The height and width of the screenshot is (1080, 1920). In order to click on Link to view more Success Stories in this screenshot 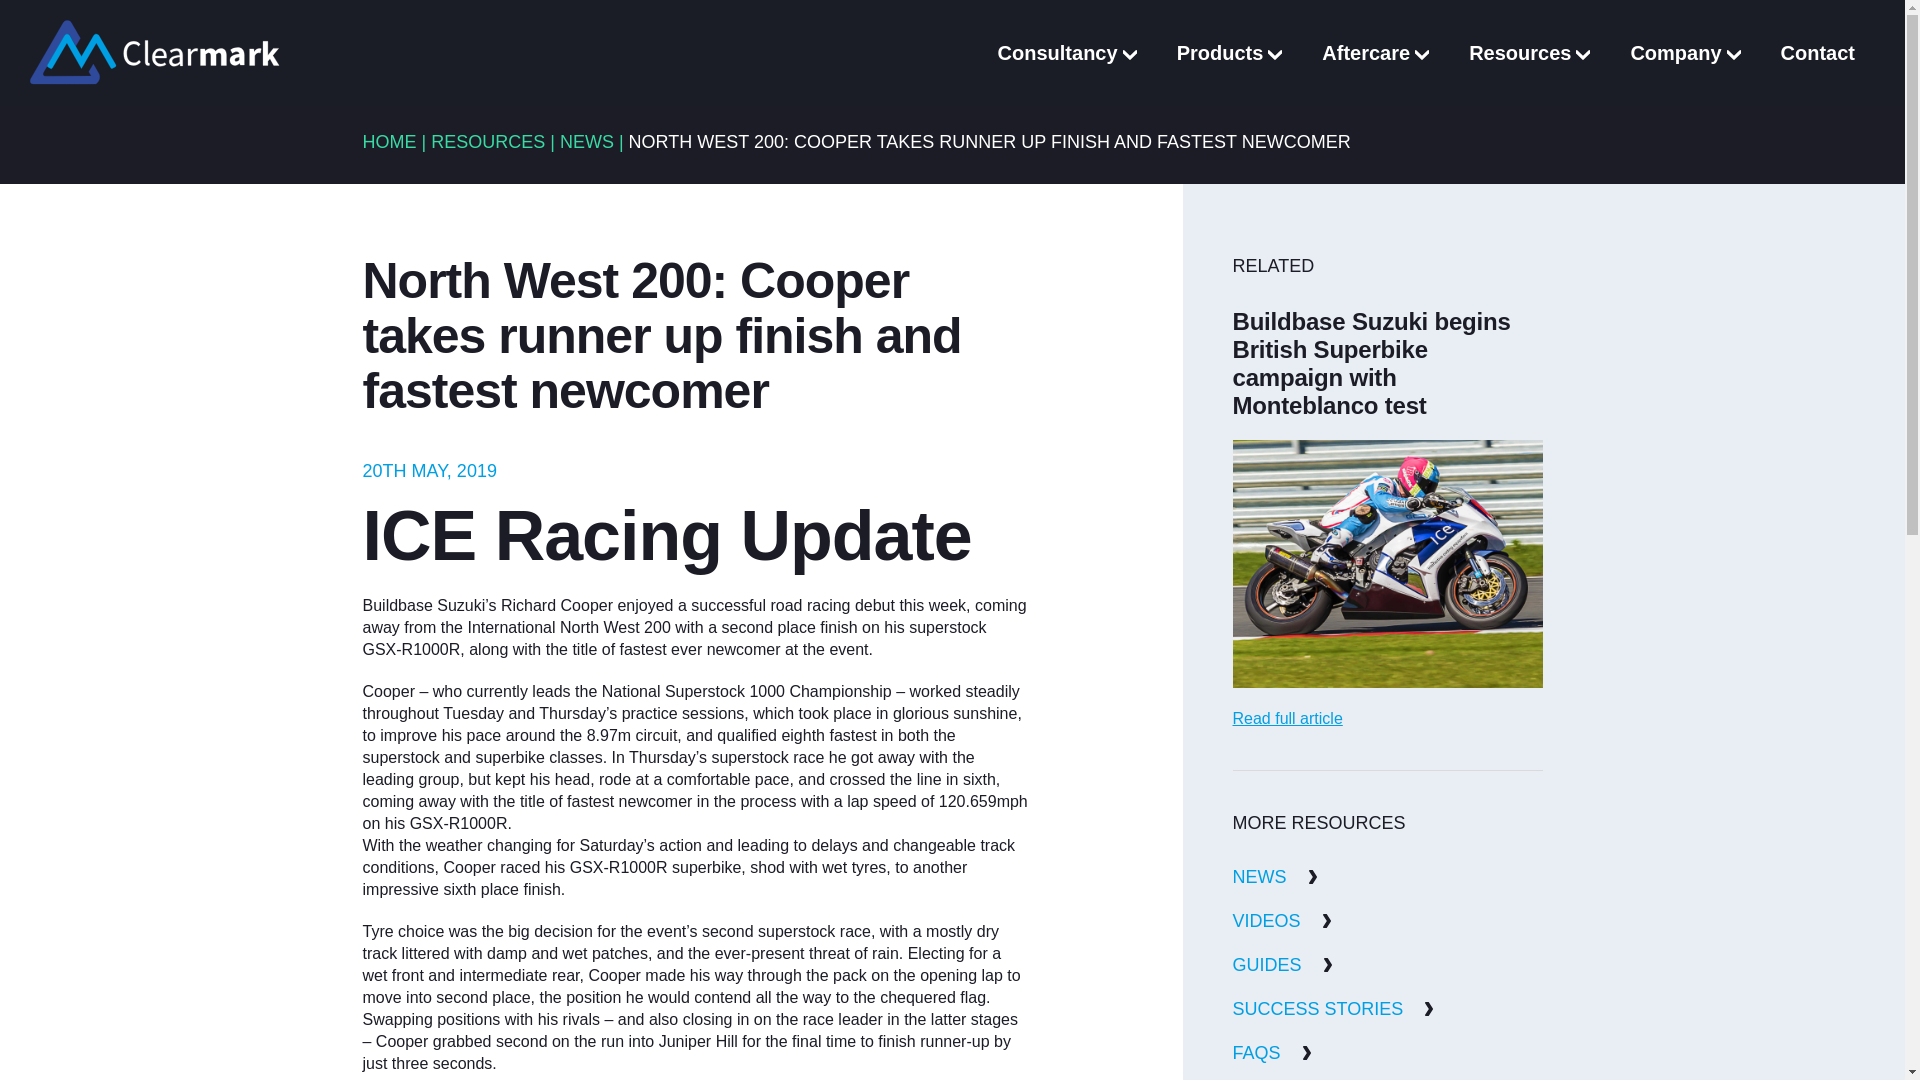, I will do `click(1333, 1008)`.